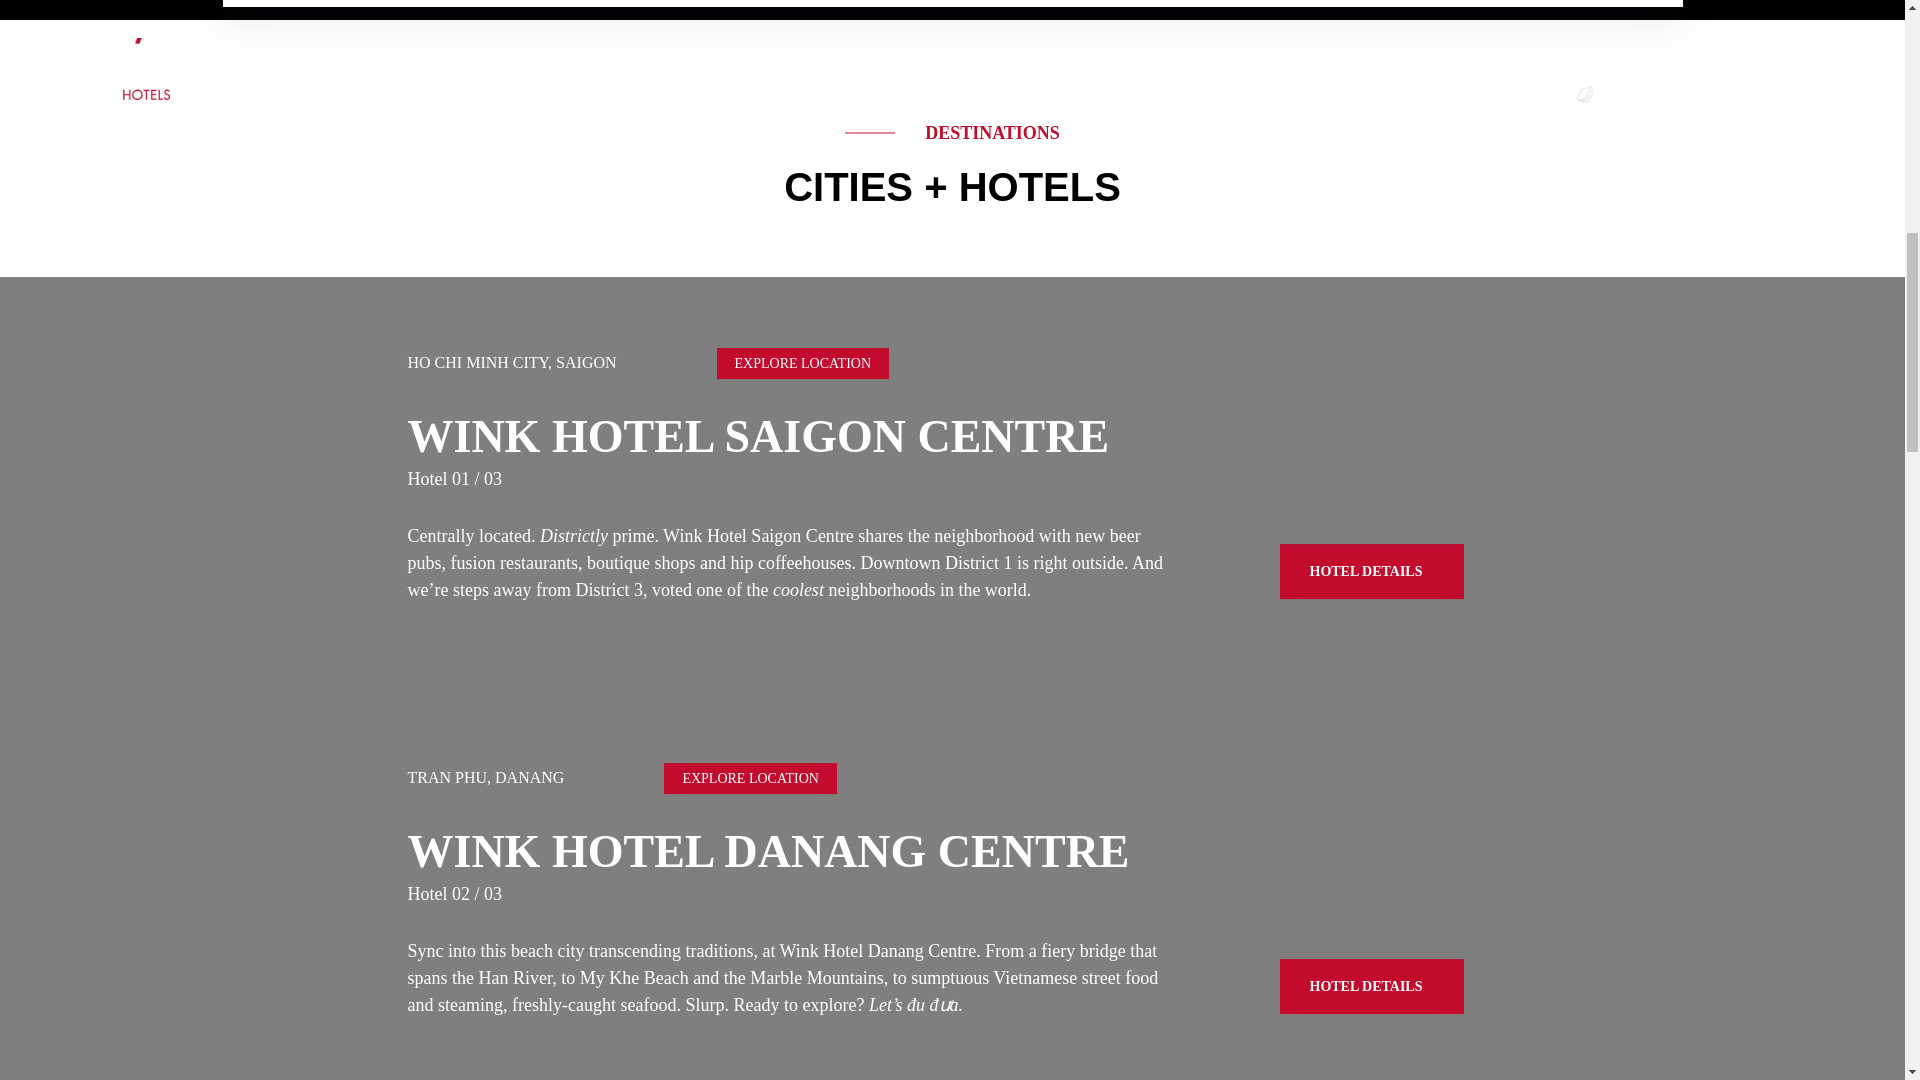  I want to click on HOTEL DETAILS, so click(1372, 572).